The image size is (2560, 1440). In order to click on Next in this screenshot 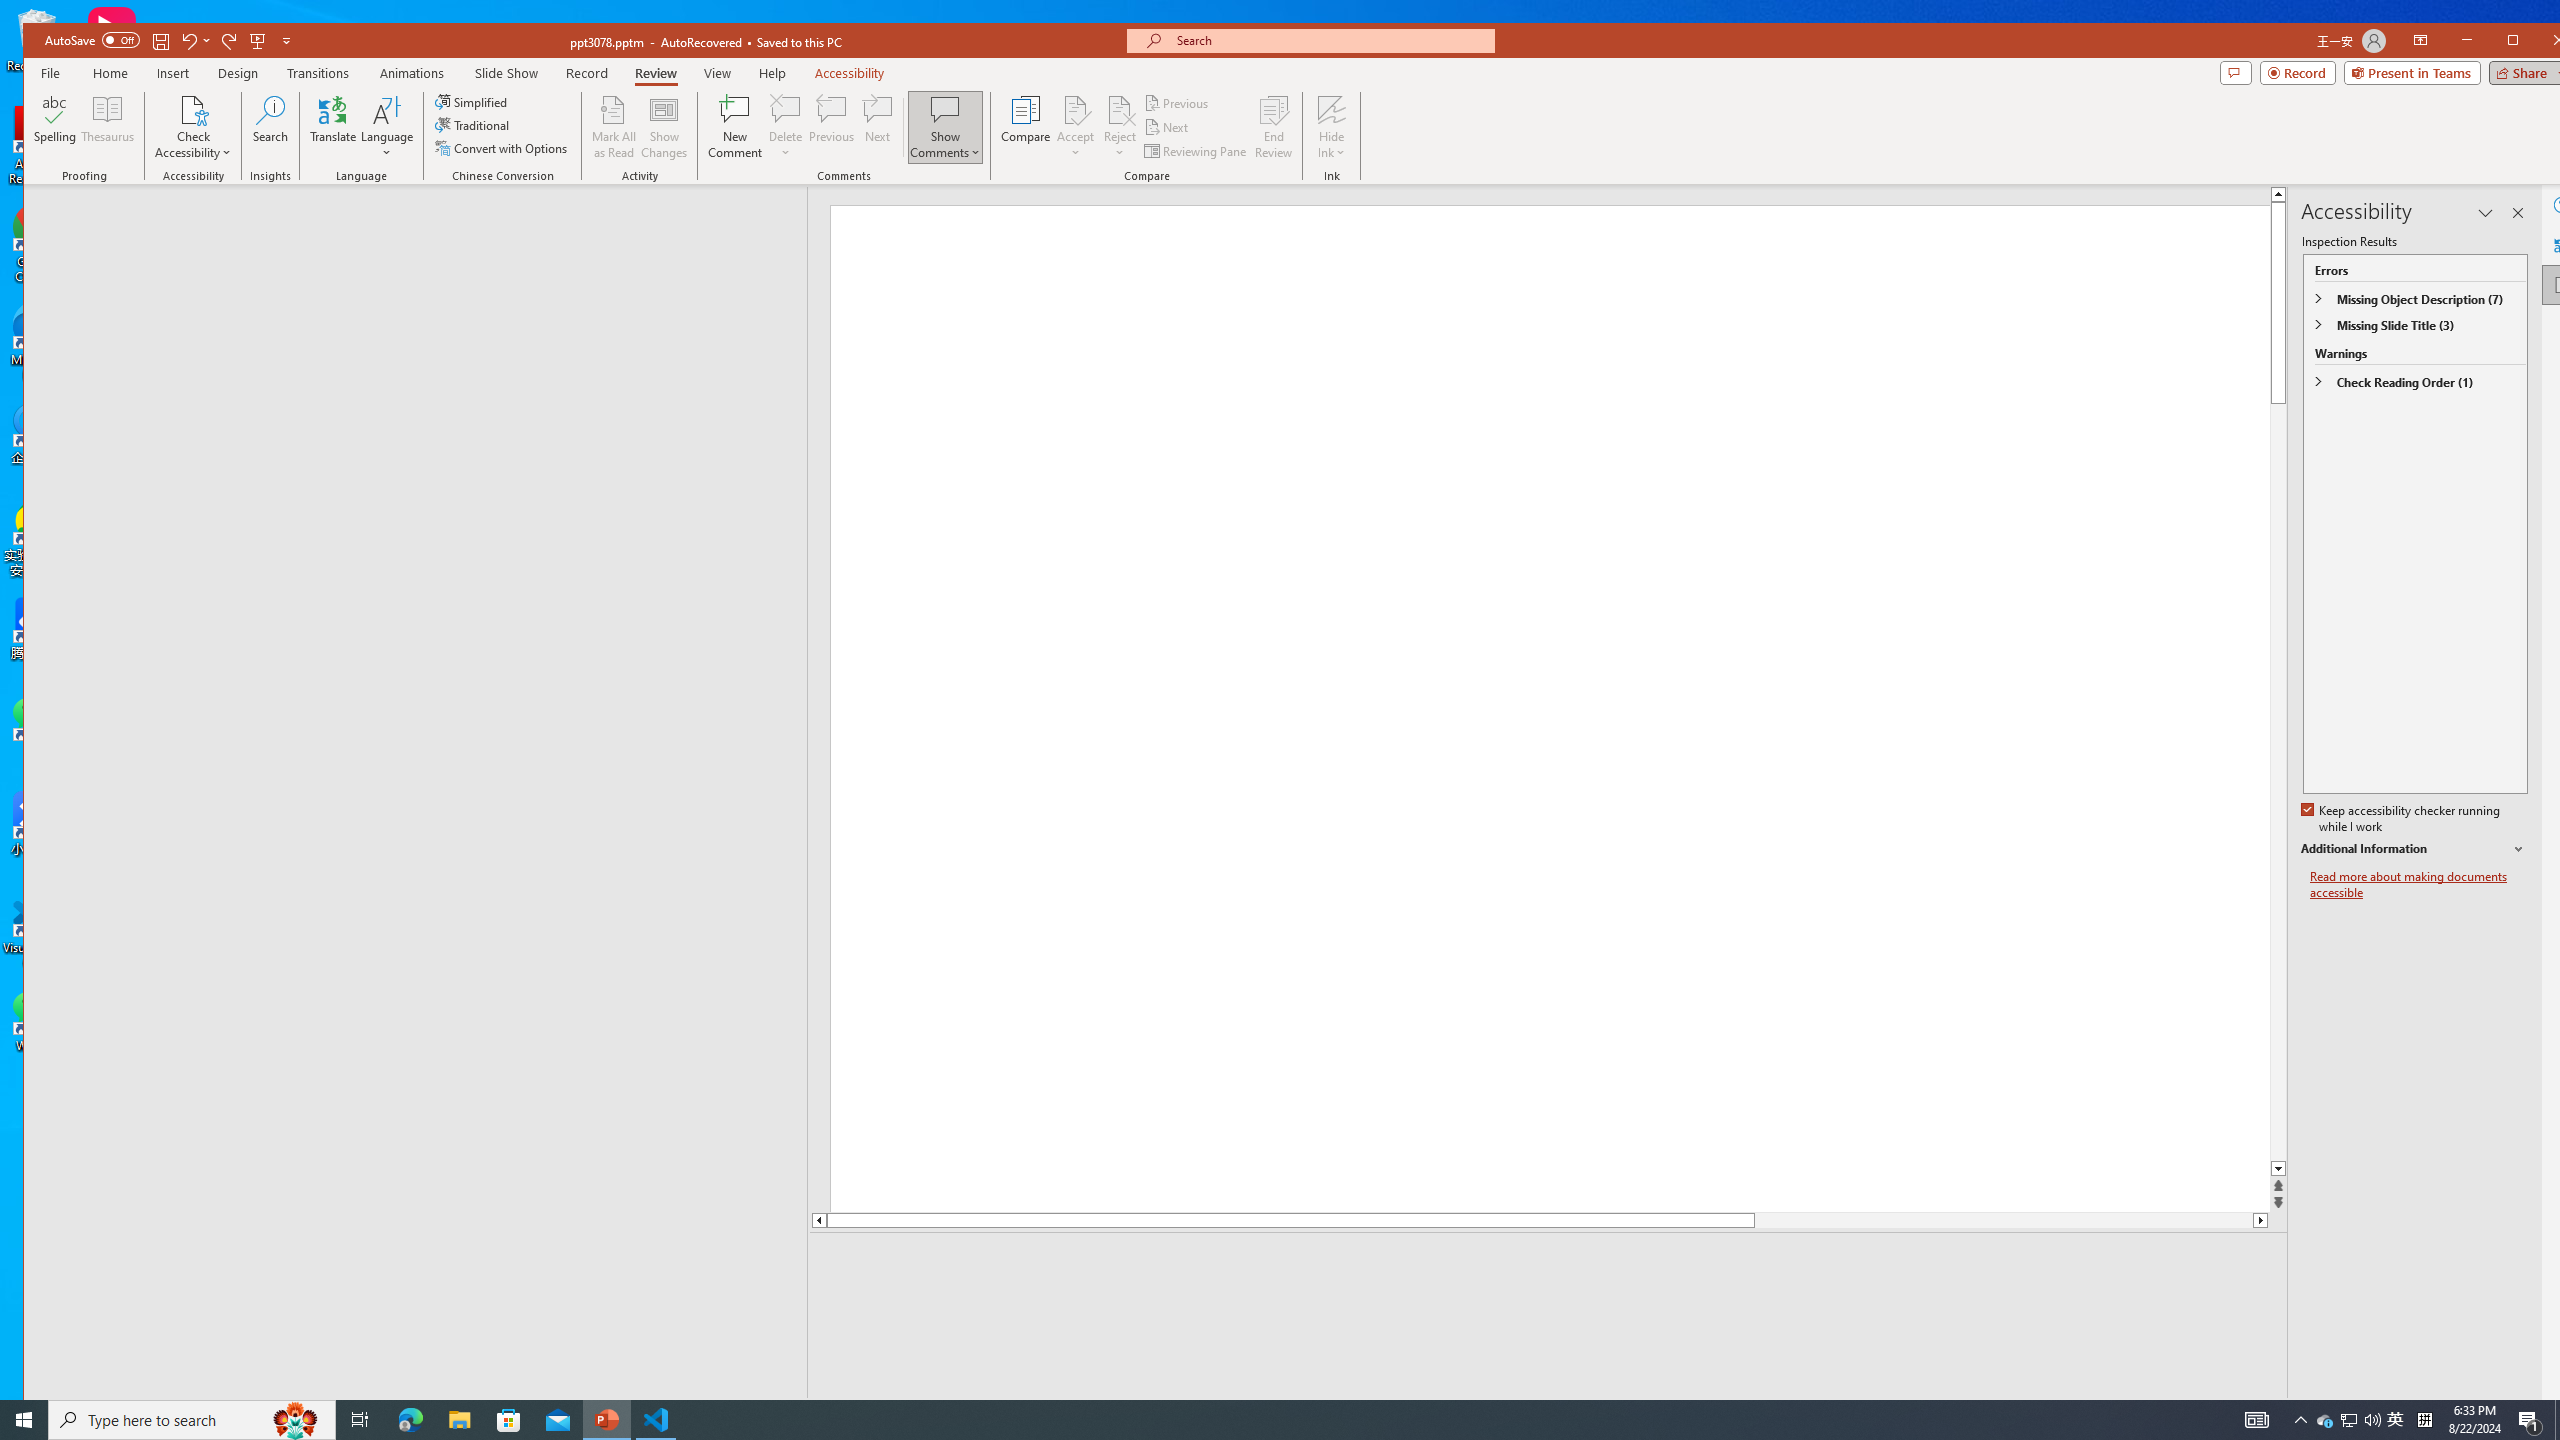, I will do `click(1168, 128)`.